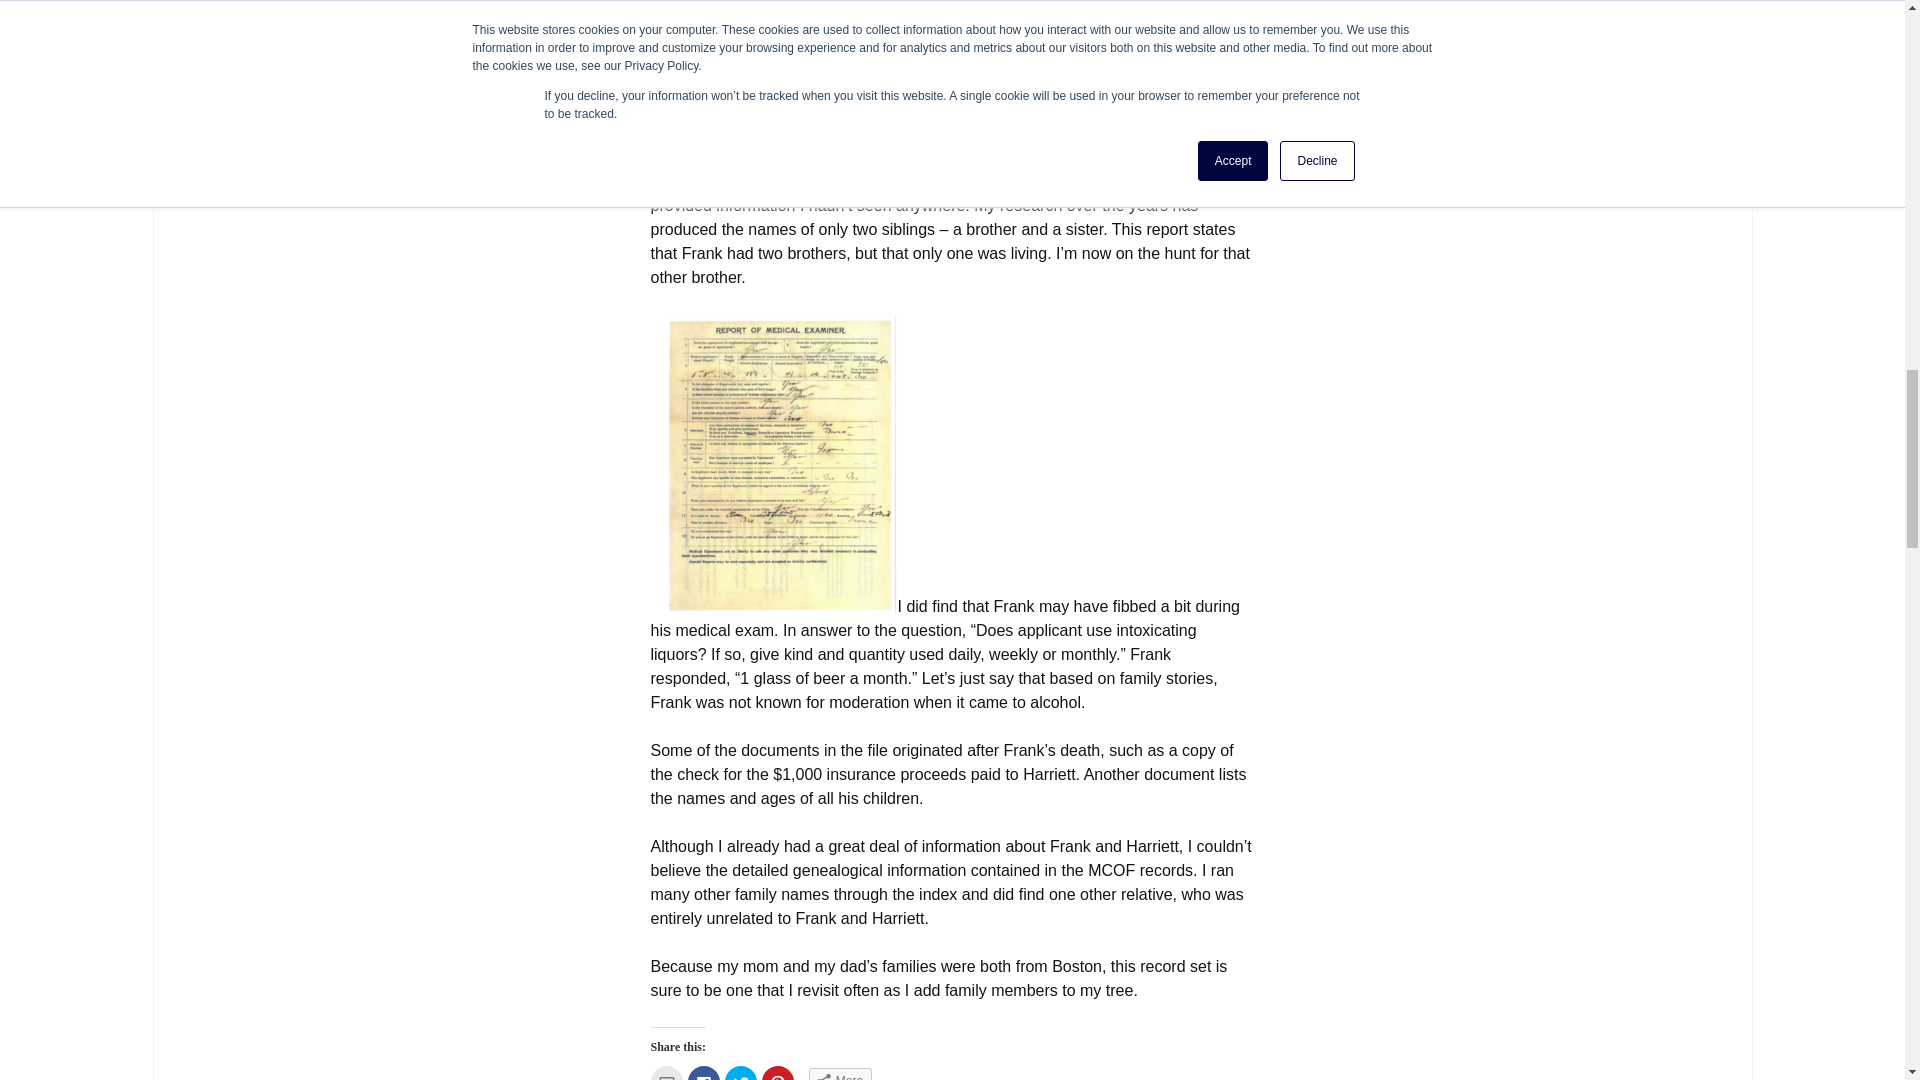 The height and width of the screenshot is (1080, 1920). I want to click on Click to share on Facebook, so click(704, 1072).